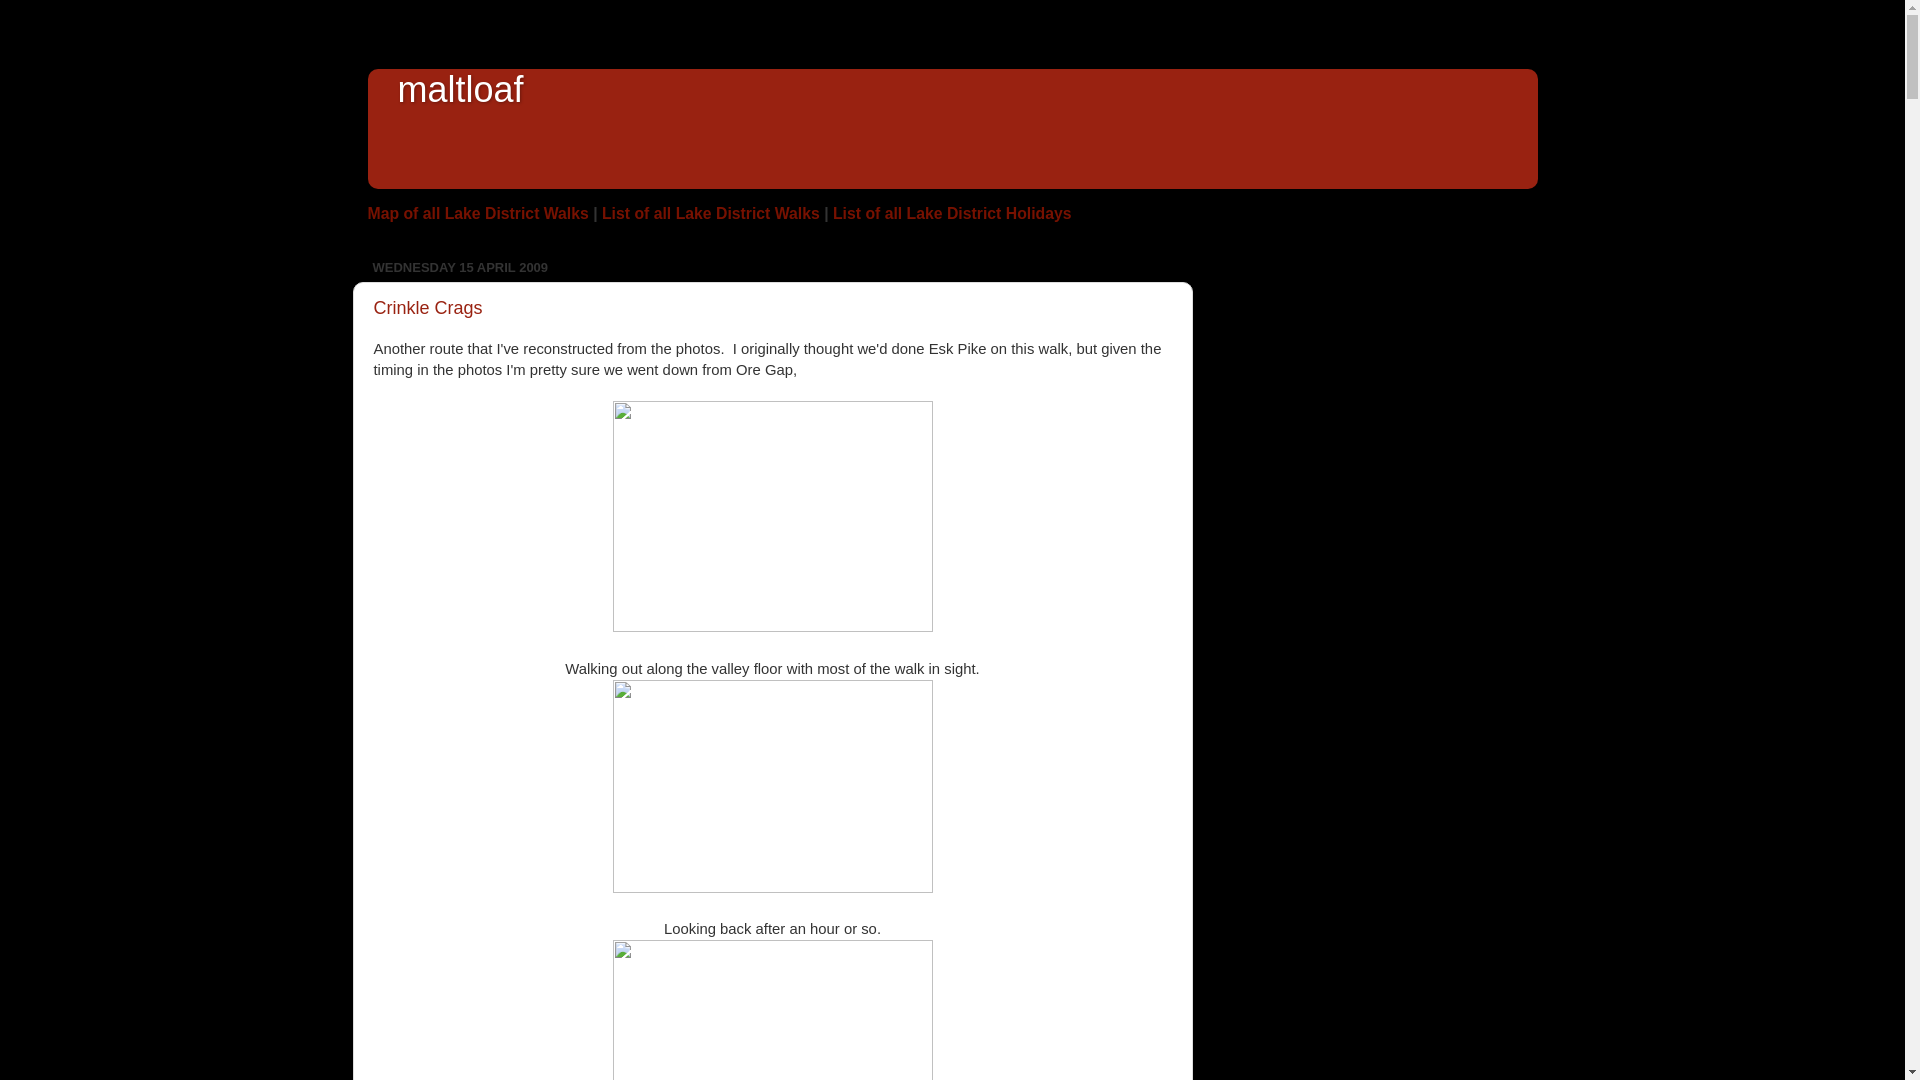 This screenshot has width=1920, height=1080. What do you see at coordinates (428, 308) in the screenshot?
I see `Crinkle Crags` at bounding box center [428, 308].